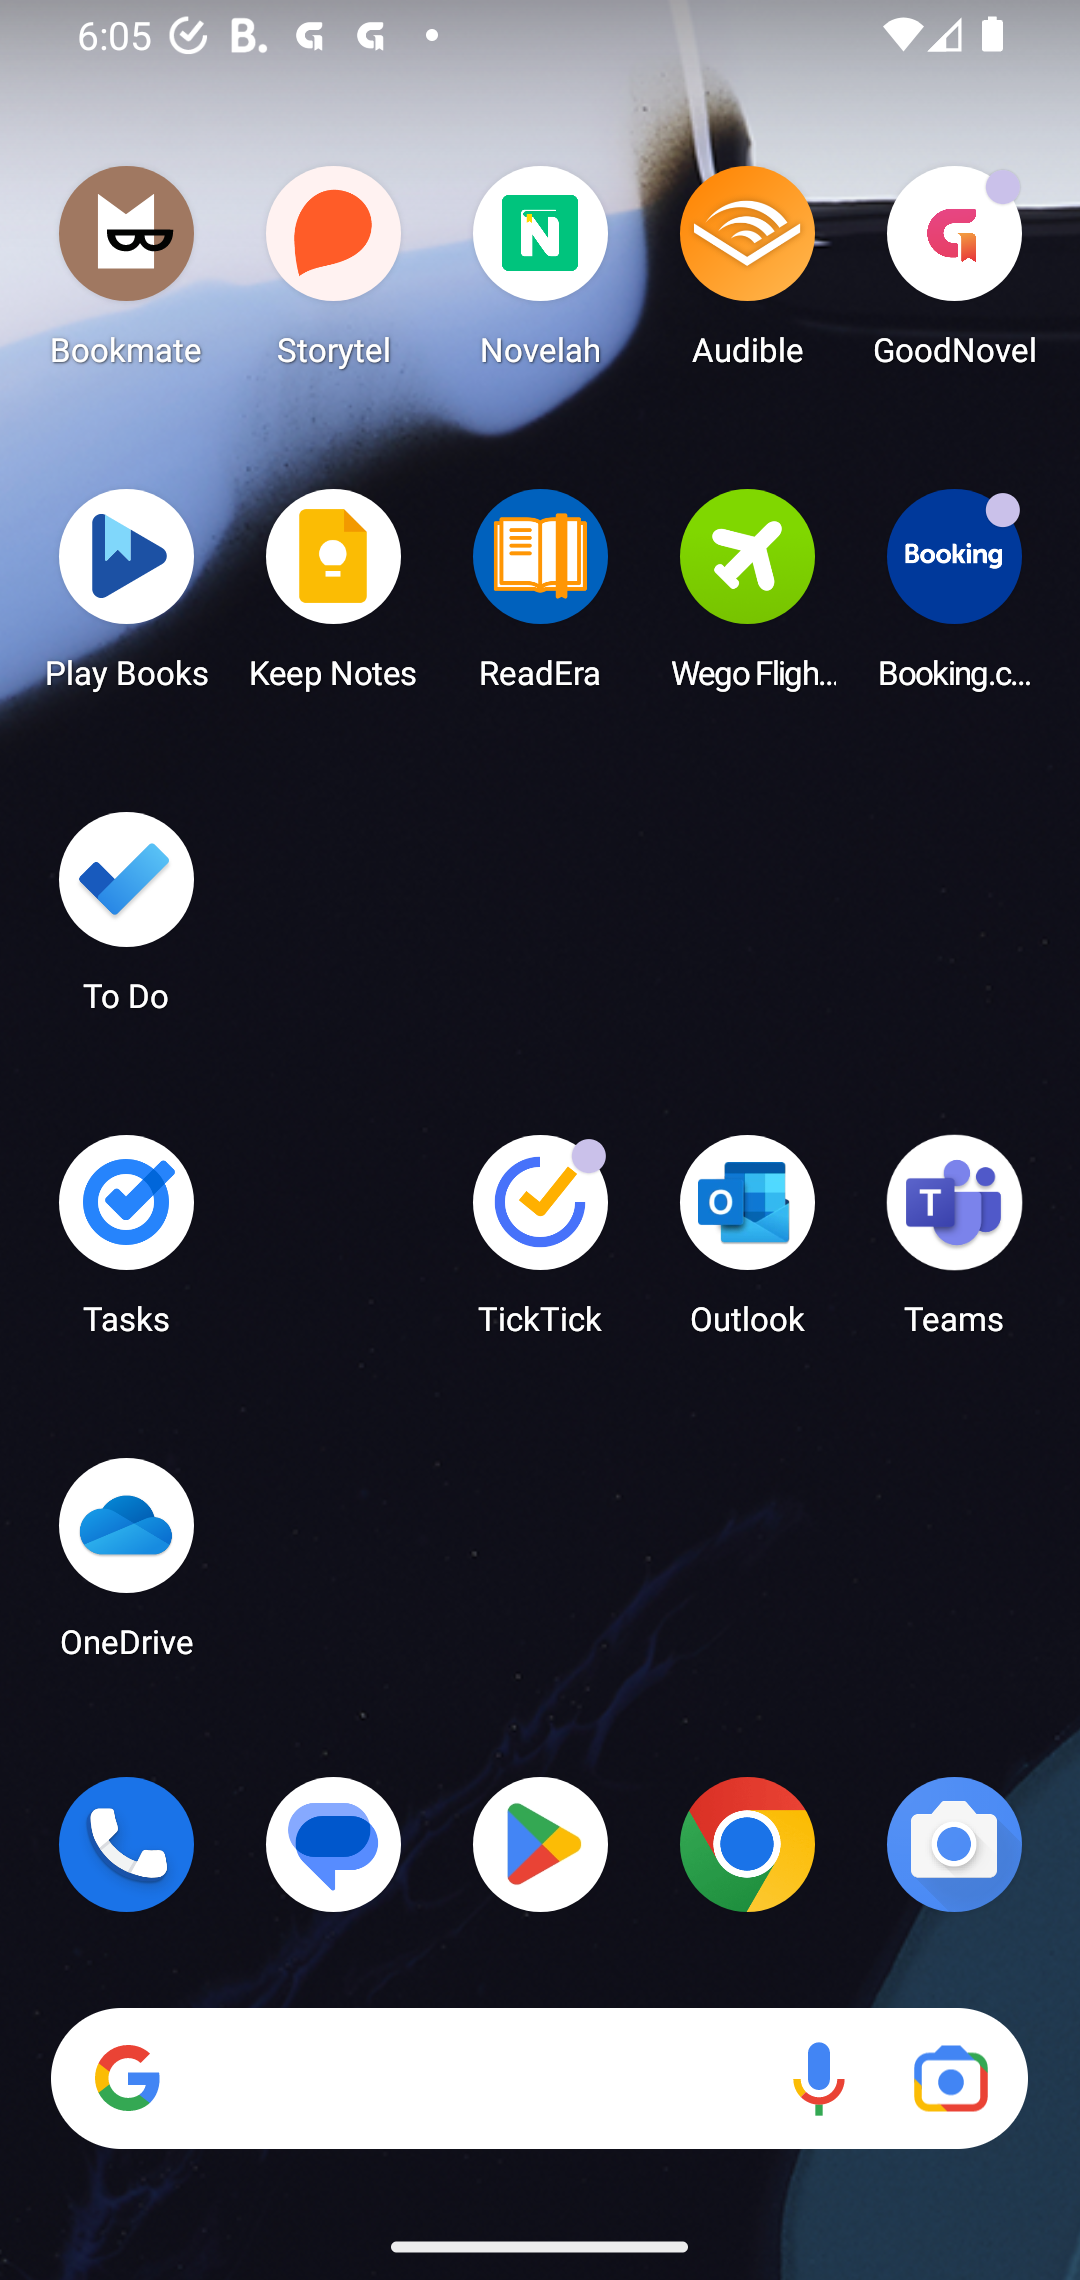 The width and height of the screenshot is (1080, 2280). Describe the element at coordinates (818, 2079) in the screenshot. I see `Voice search` at that location.